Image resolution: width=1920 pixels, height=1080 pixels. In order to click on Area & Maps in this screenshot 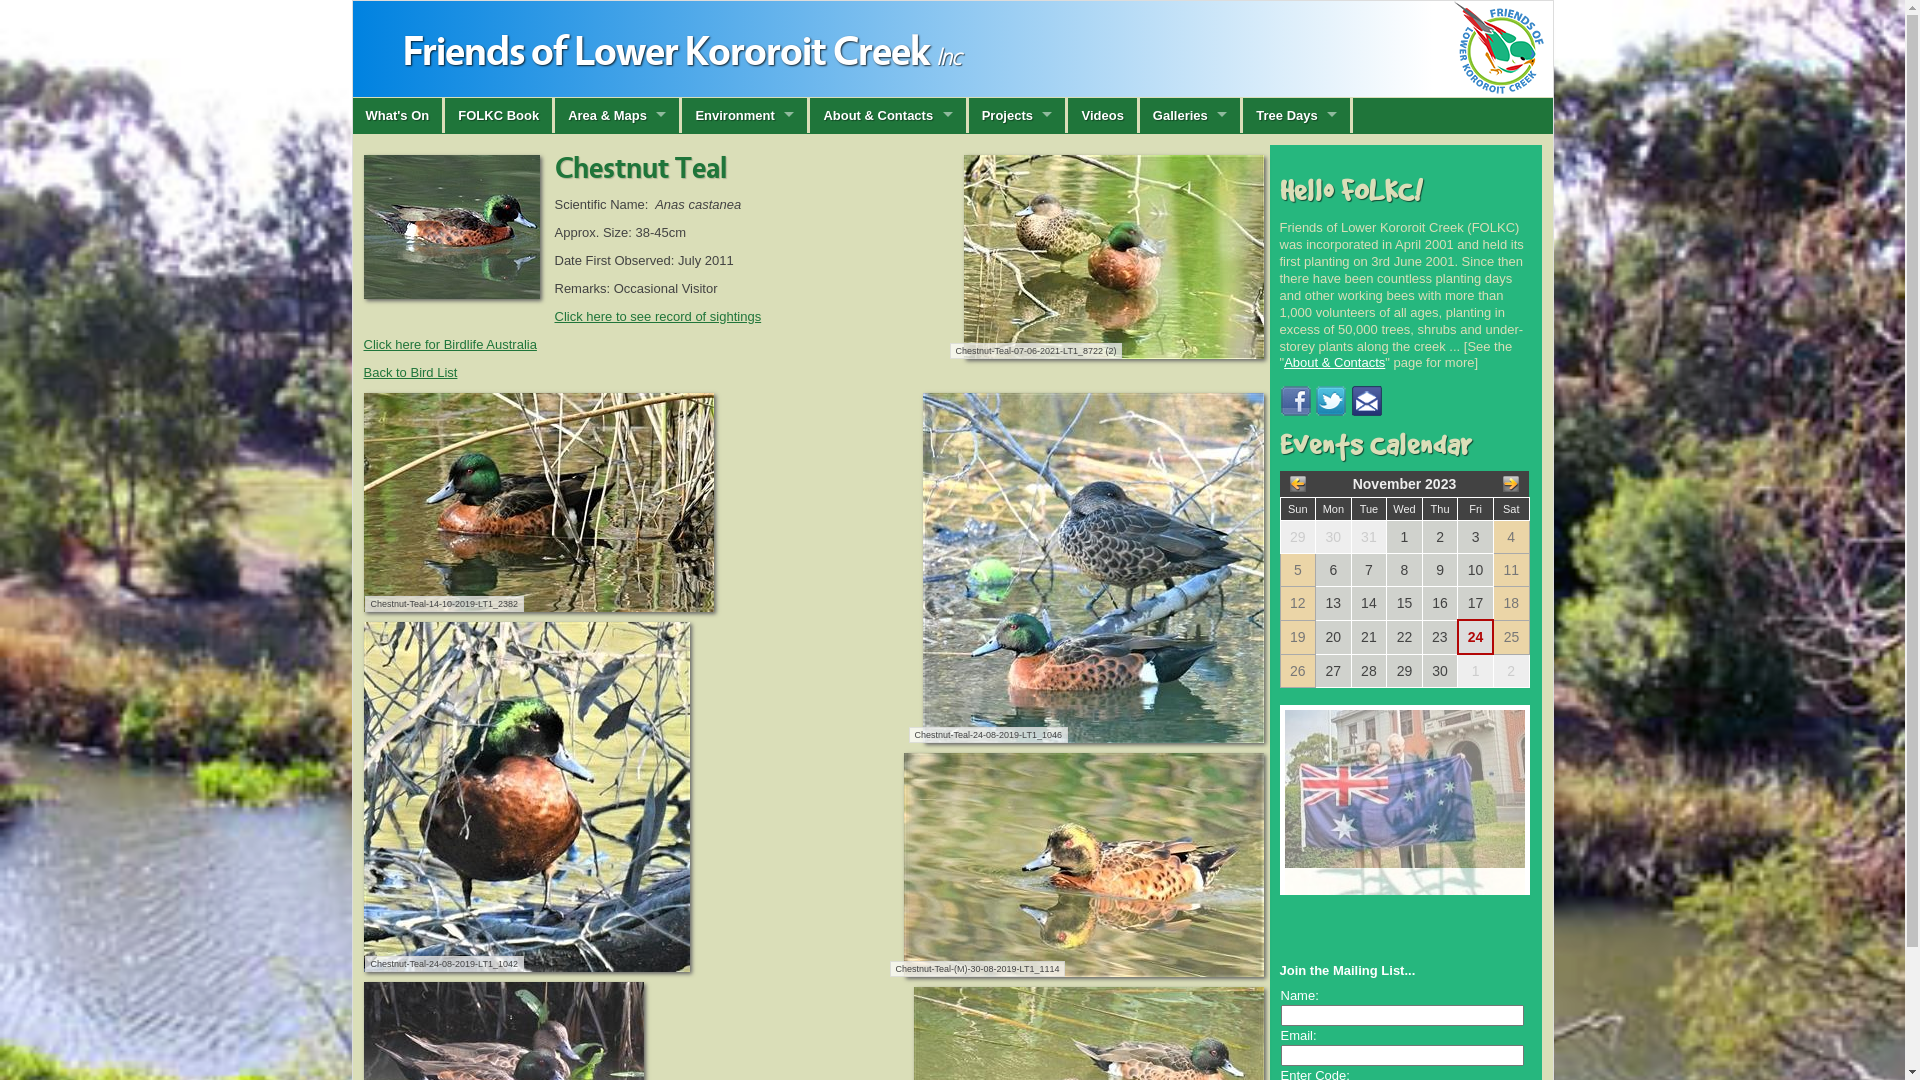, I will do `click(618, 116)`.